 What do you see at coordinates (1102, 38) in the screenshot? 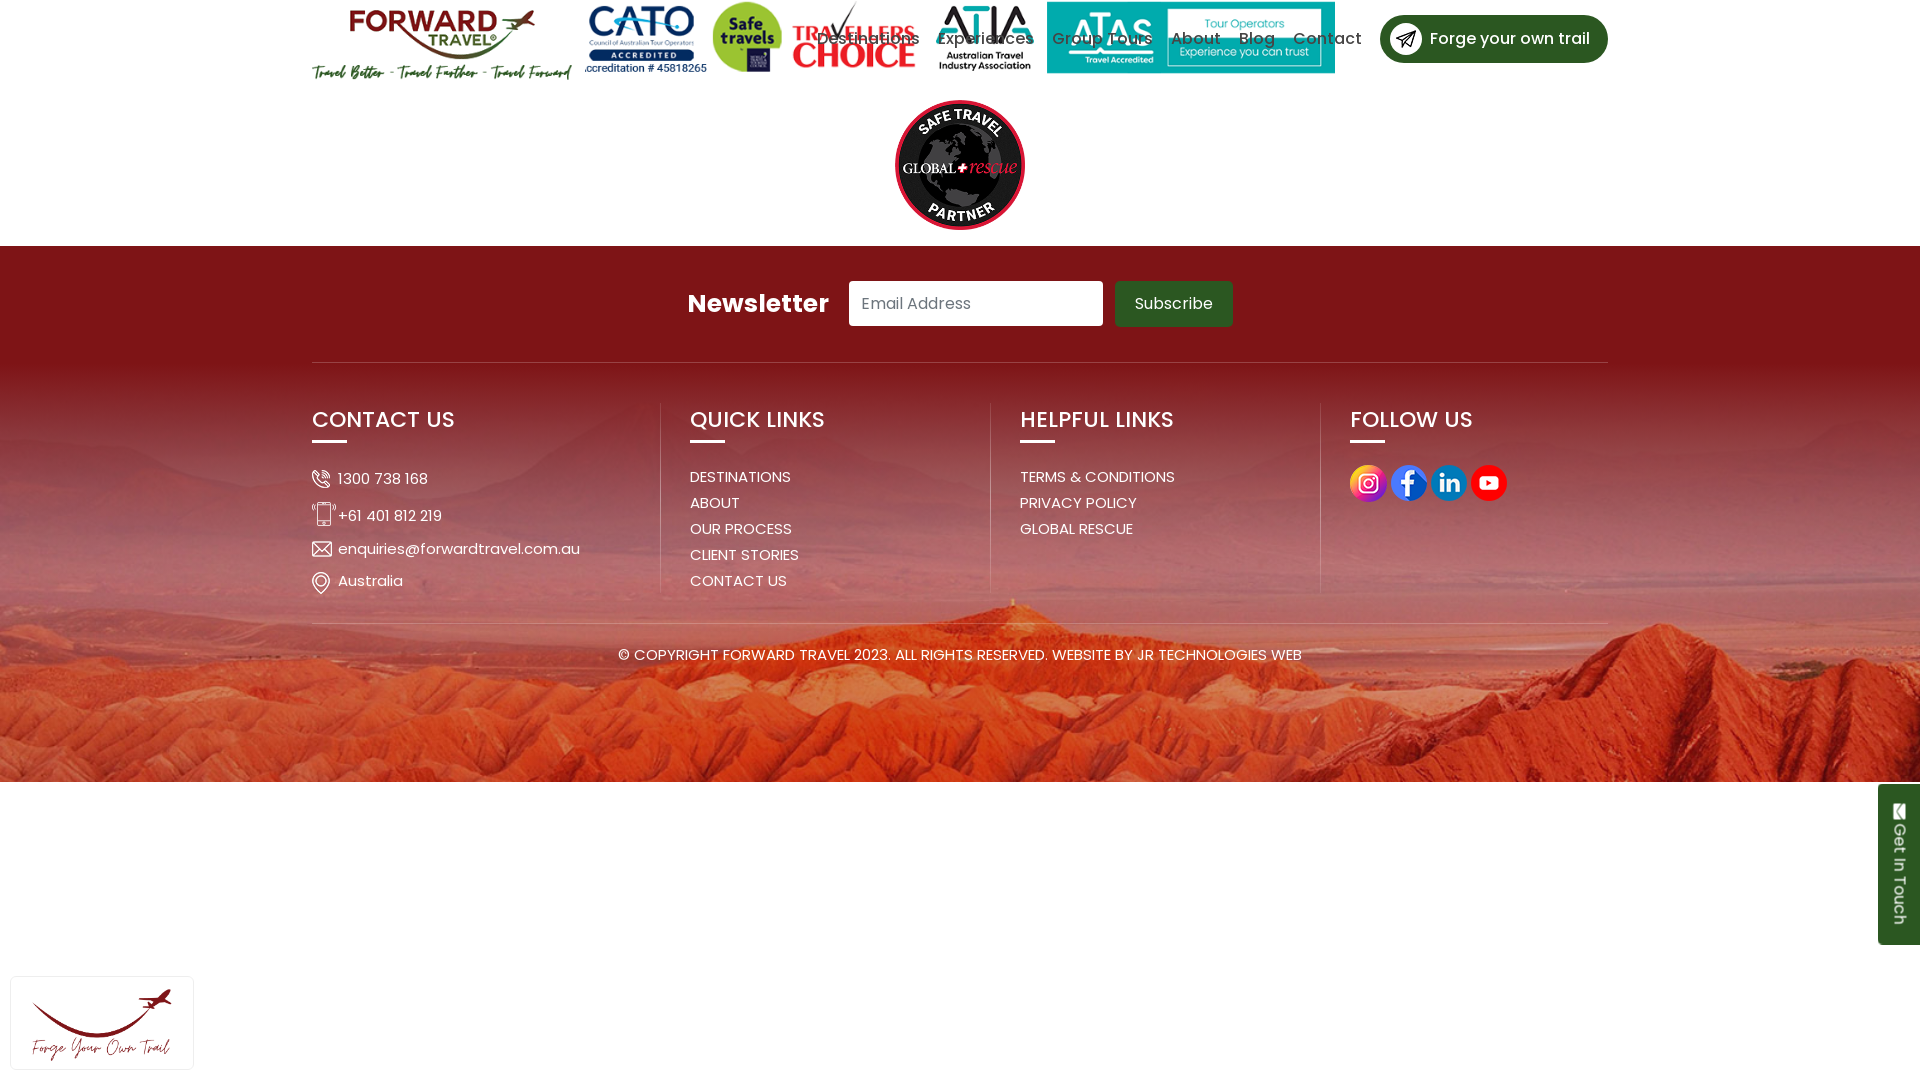
I see `Group Tours` at bounding box center [1102, 38].